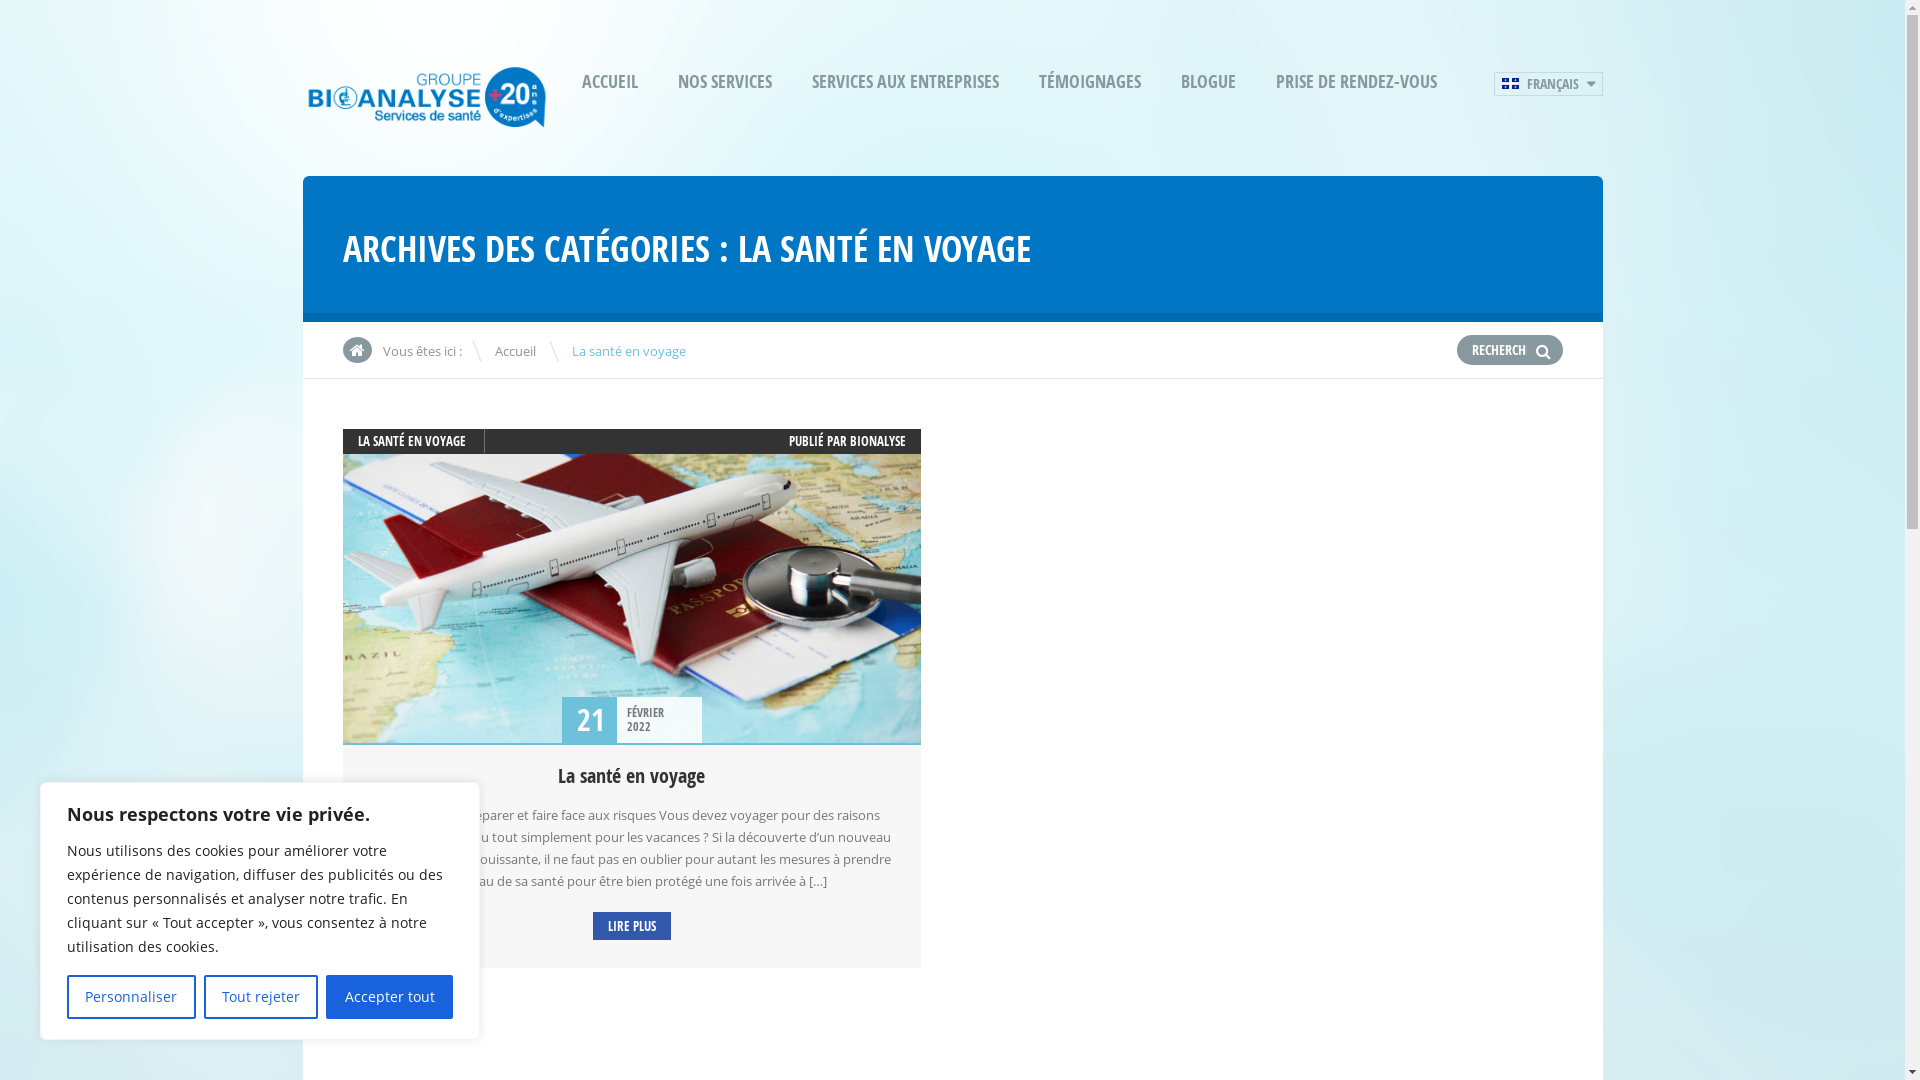 The image size is (1920, 1080). I want to click on Accepter tout, so click(390, 997).